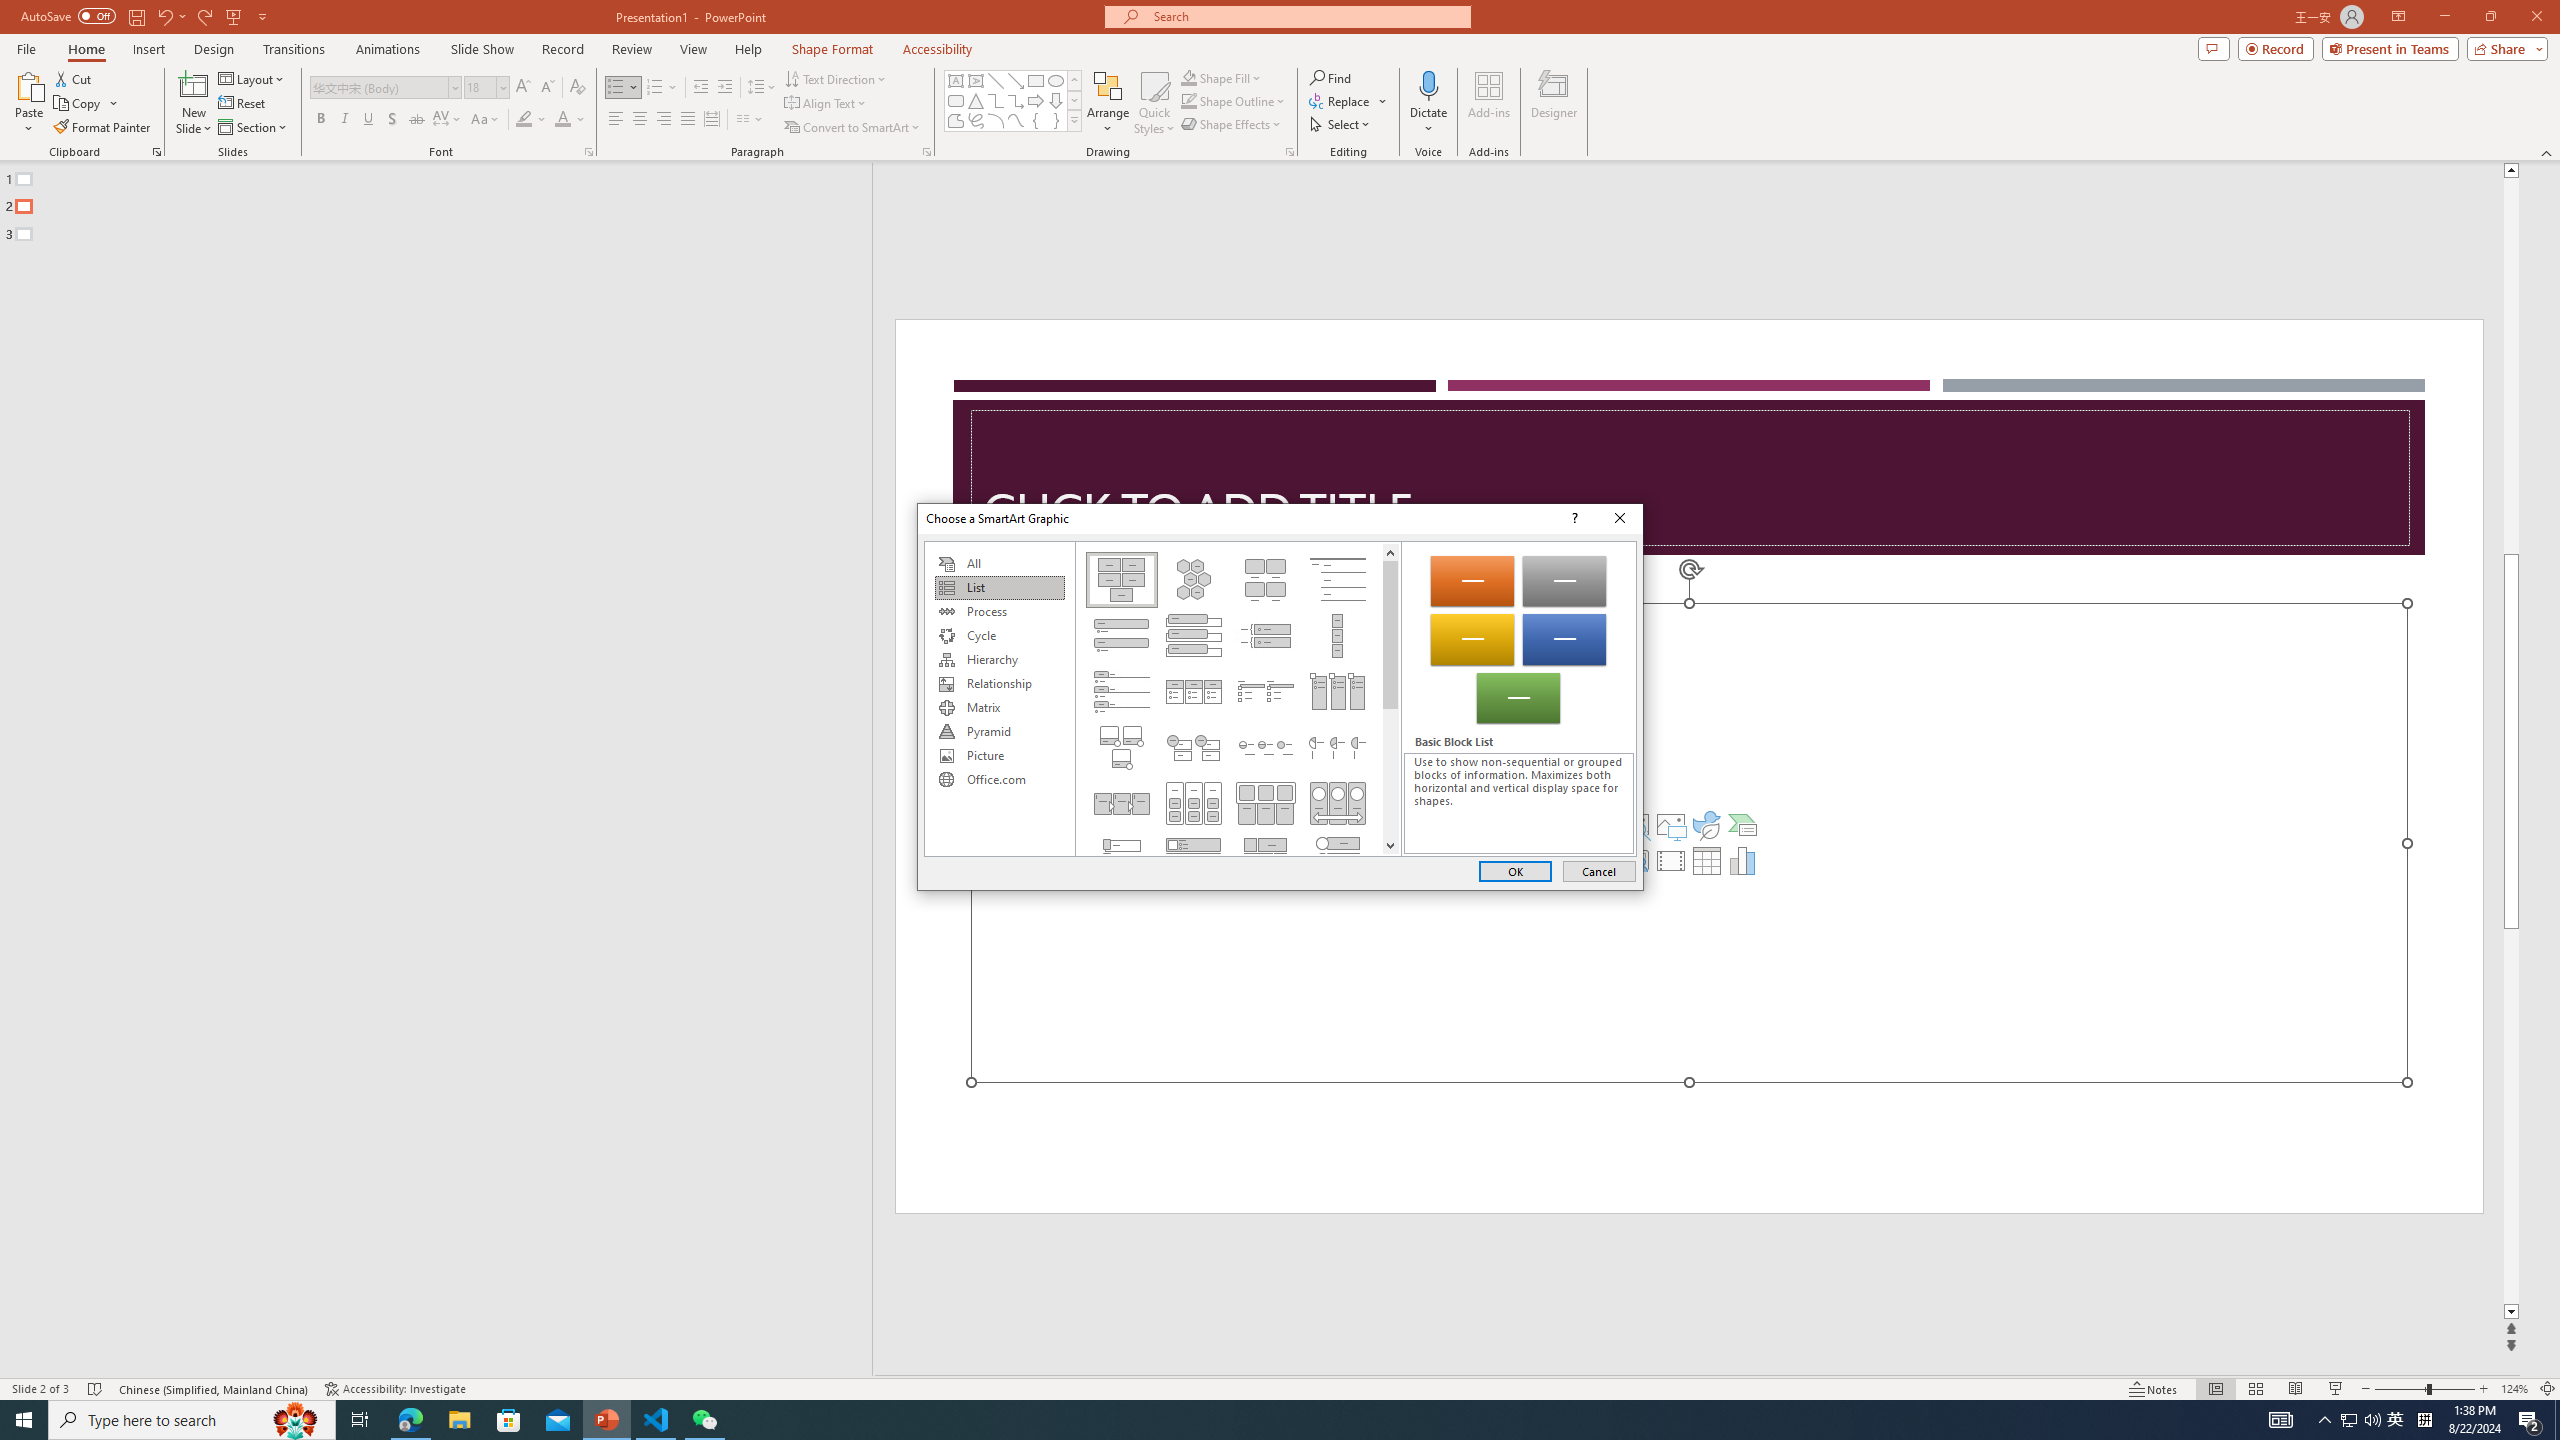 The image size is (2560, 1440). What do you see at coordinates (524, 88) in the screenshot?
I see `Increase Font Size` at bounding box center [524, 88].